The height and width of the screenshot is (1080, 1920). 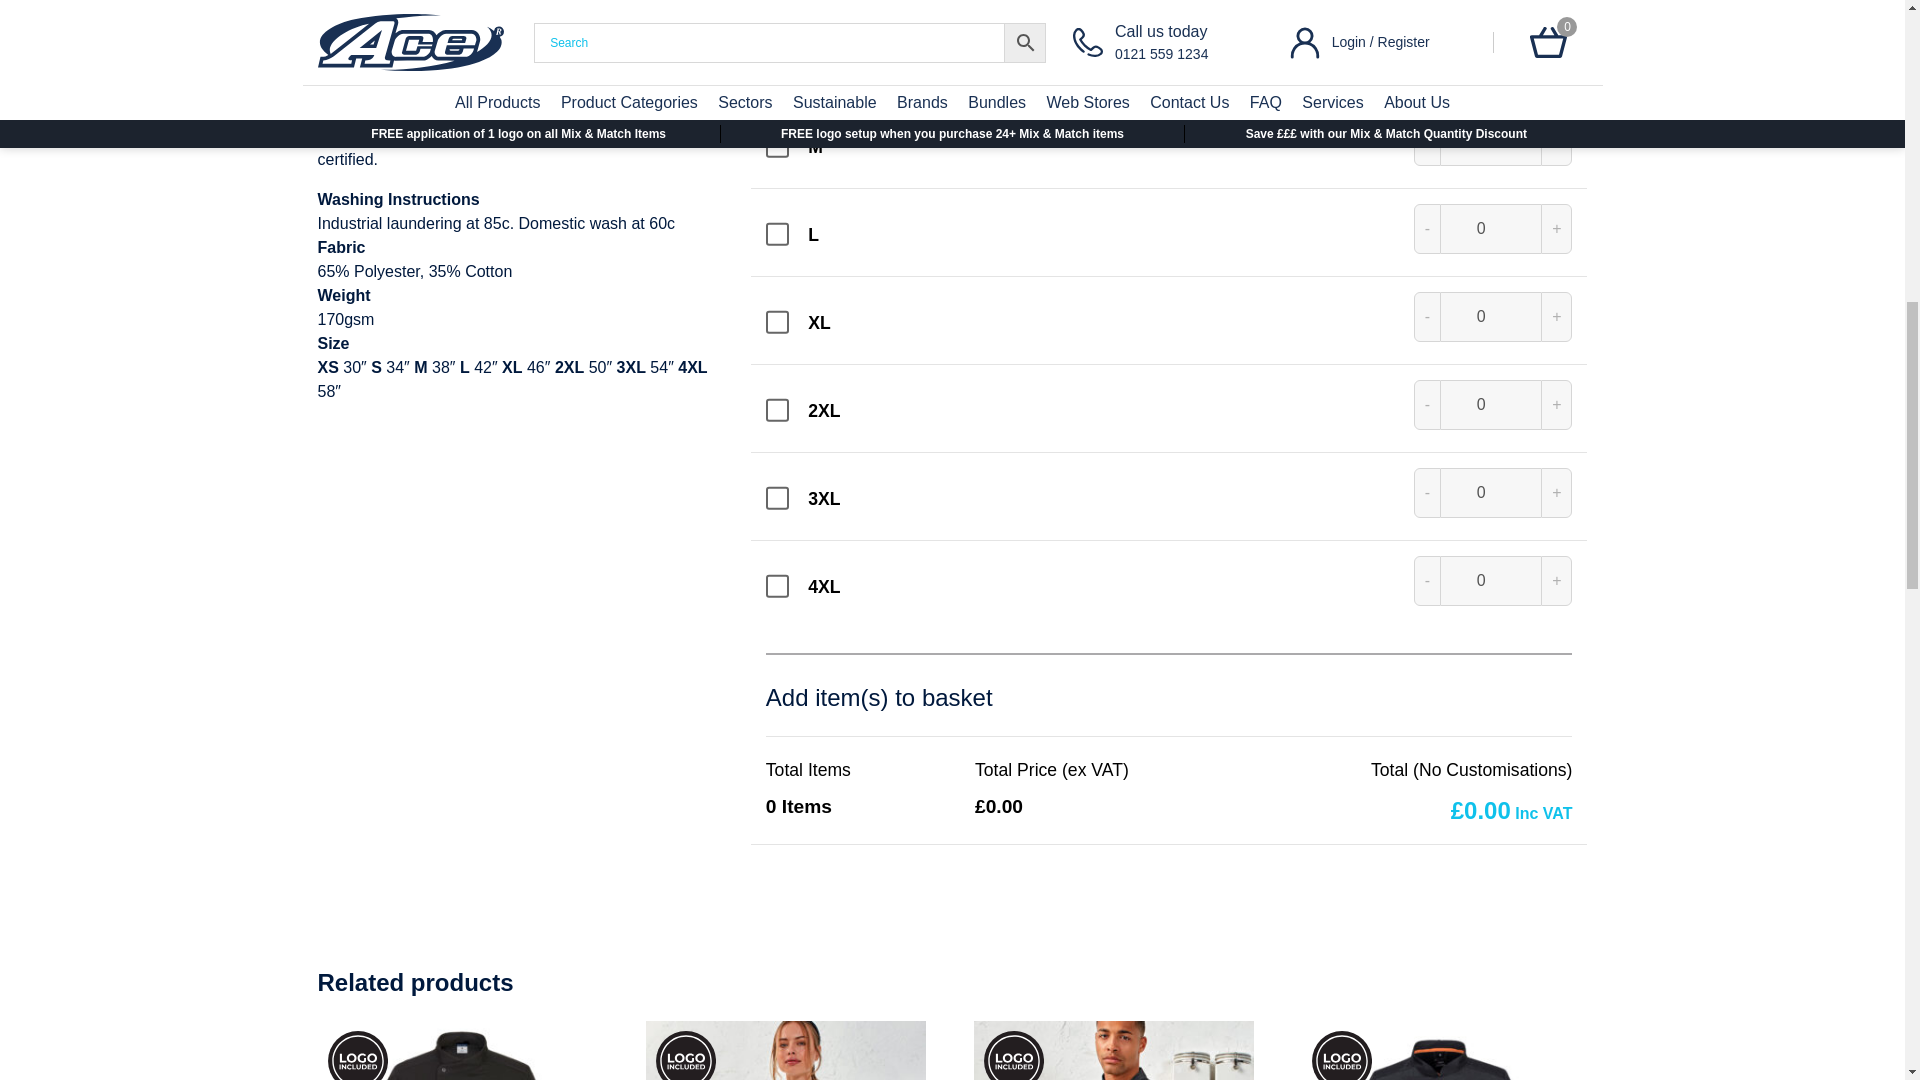 What do you see at coordinates (1491, 580) in the screenshot?
I see `0` at bounding box center [1491, 580].